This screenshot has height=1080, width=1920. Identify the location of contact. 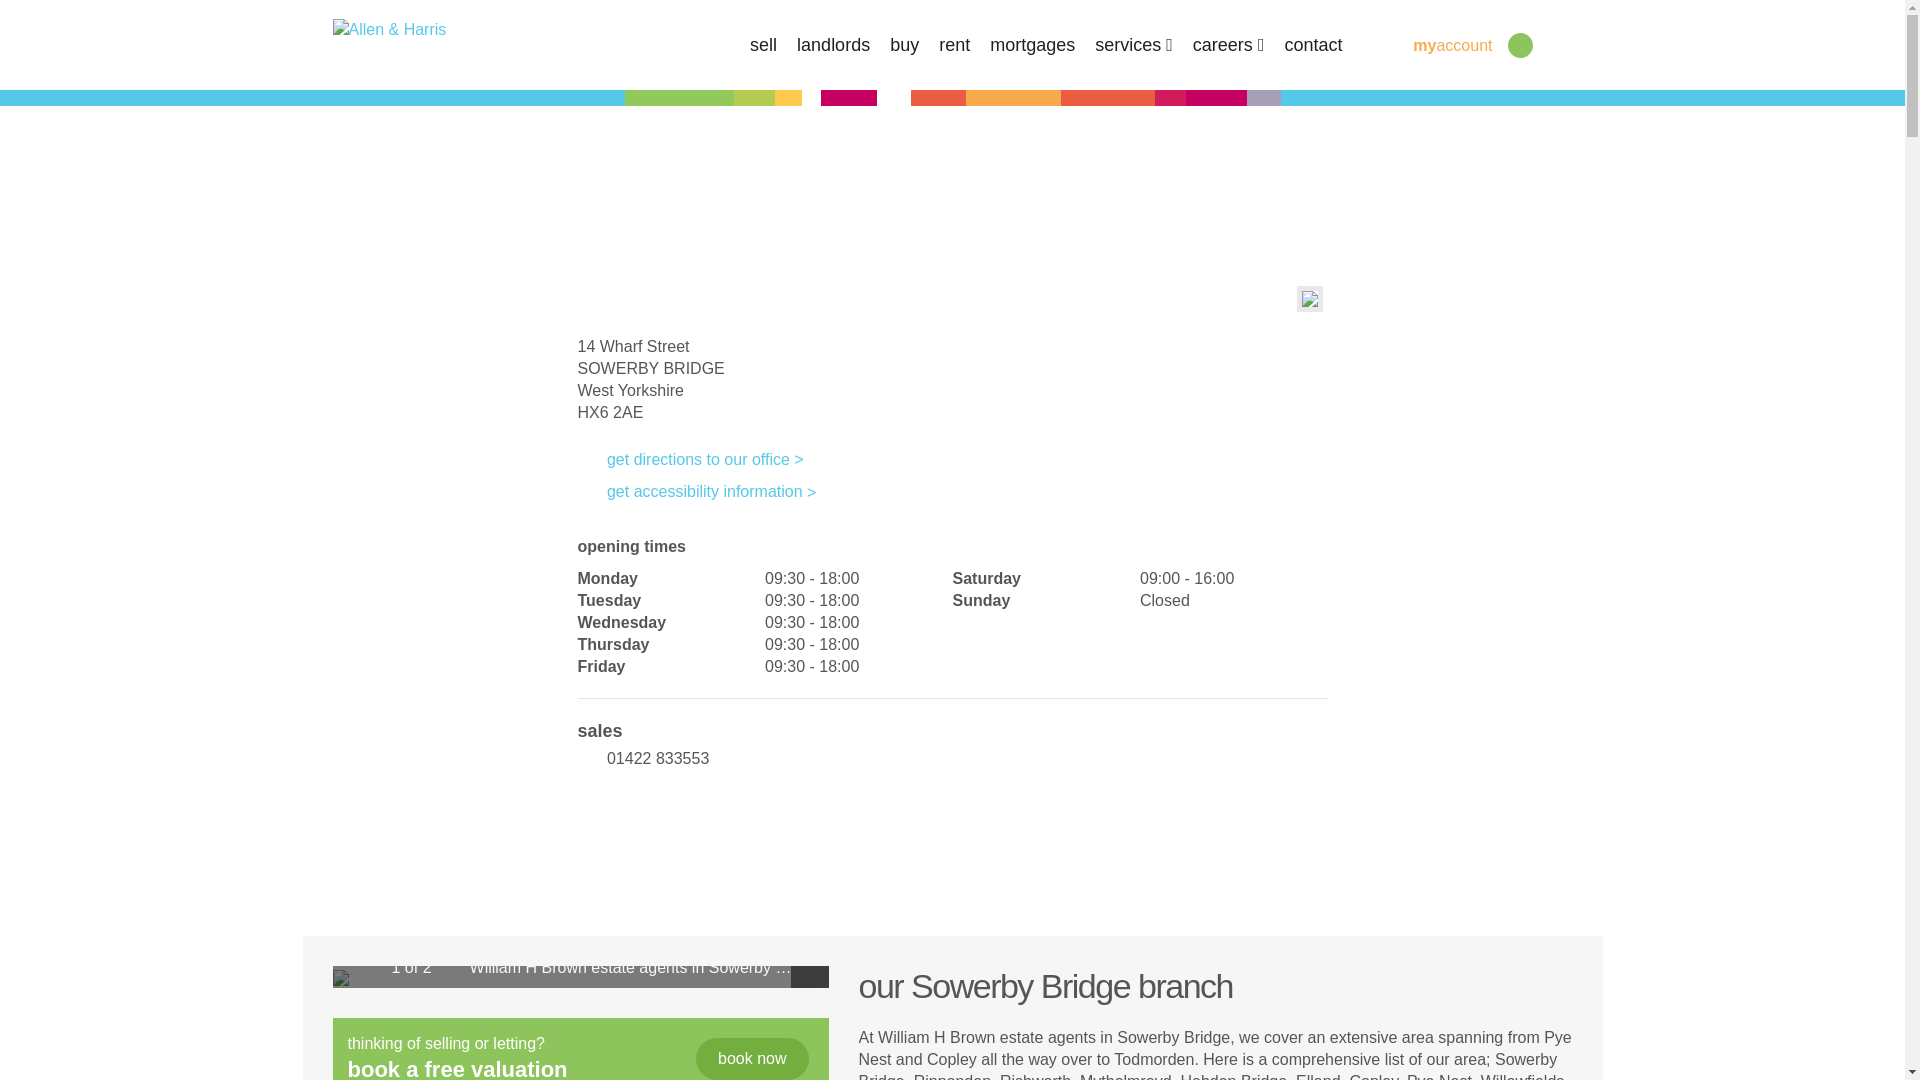
(1313, 44).